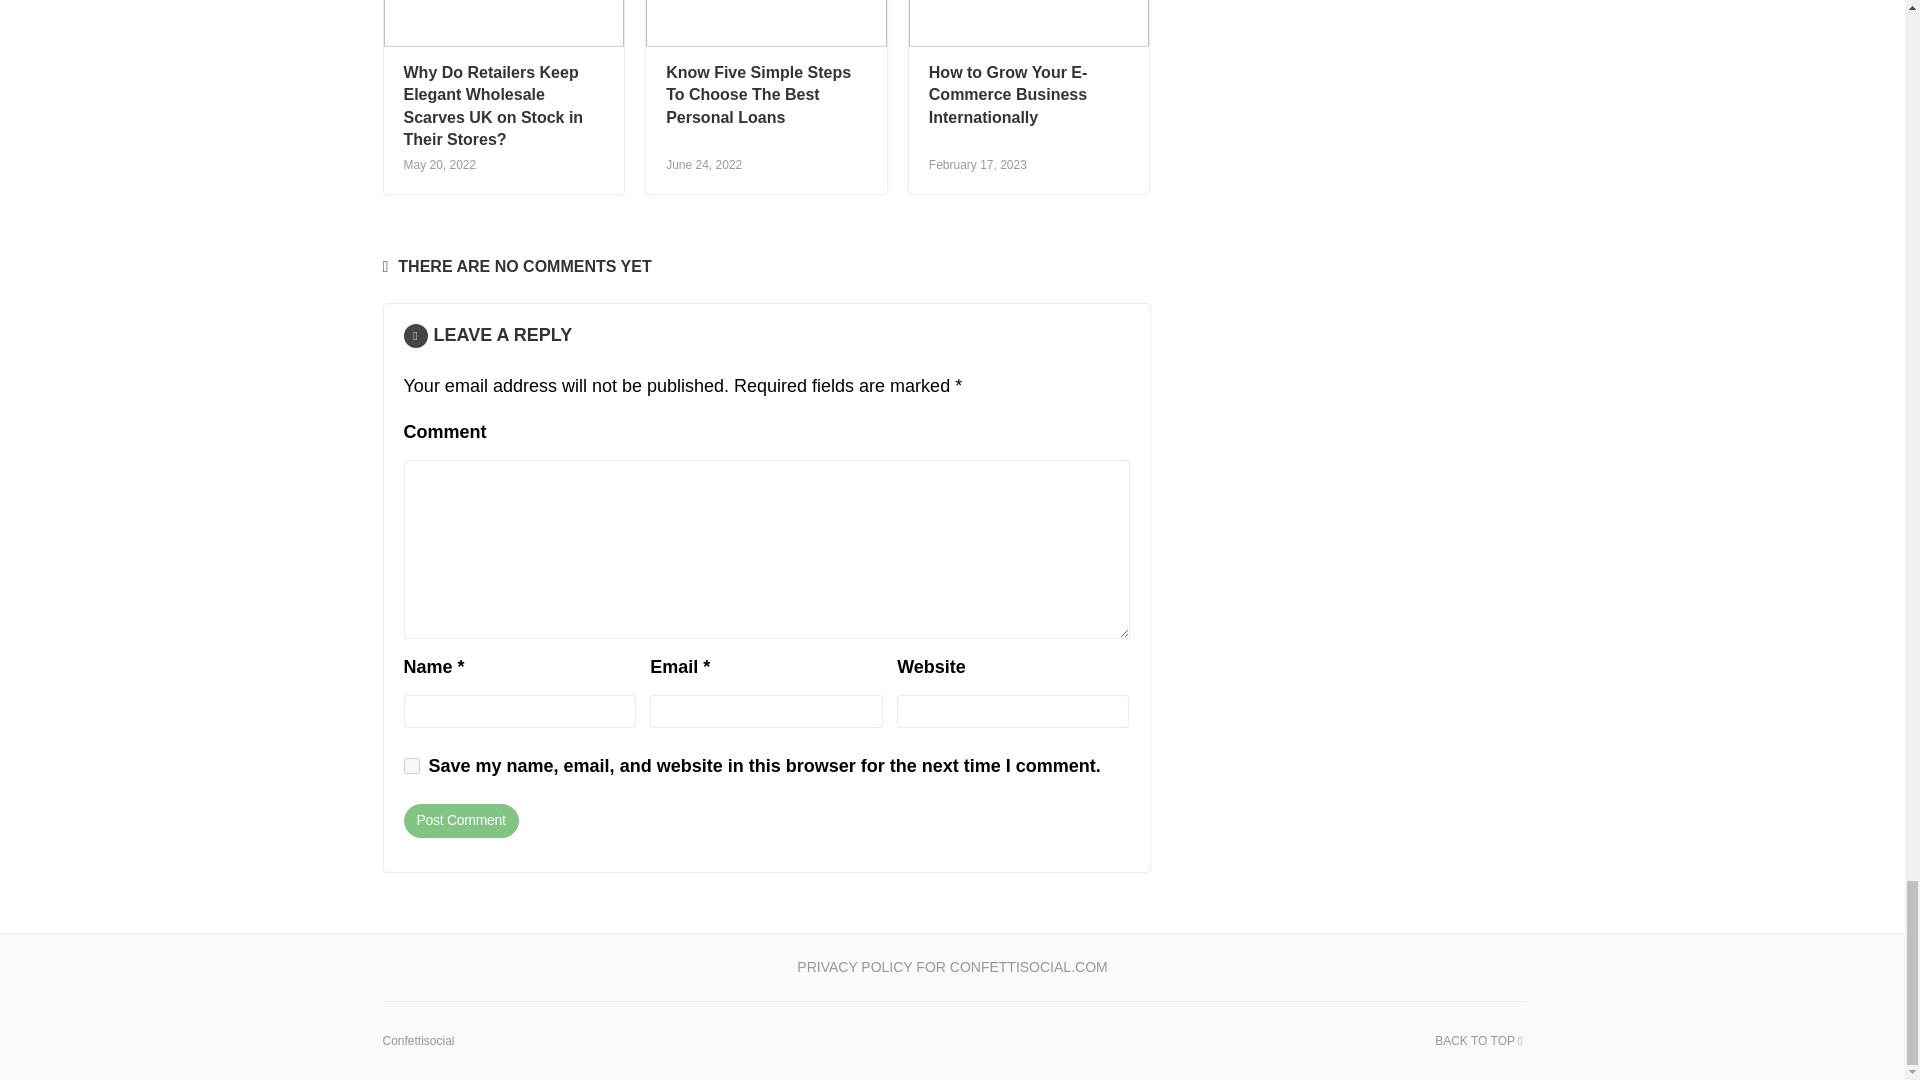 The image size is (1920, 1080). What do you see at coordinates (1008, 94) in the screenshot?
I see `How to Grow Your E-Commerce Business Internationally` at bounding box center [1008, 94].